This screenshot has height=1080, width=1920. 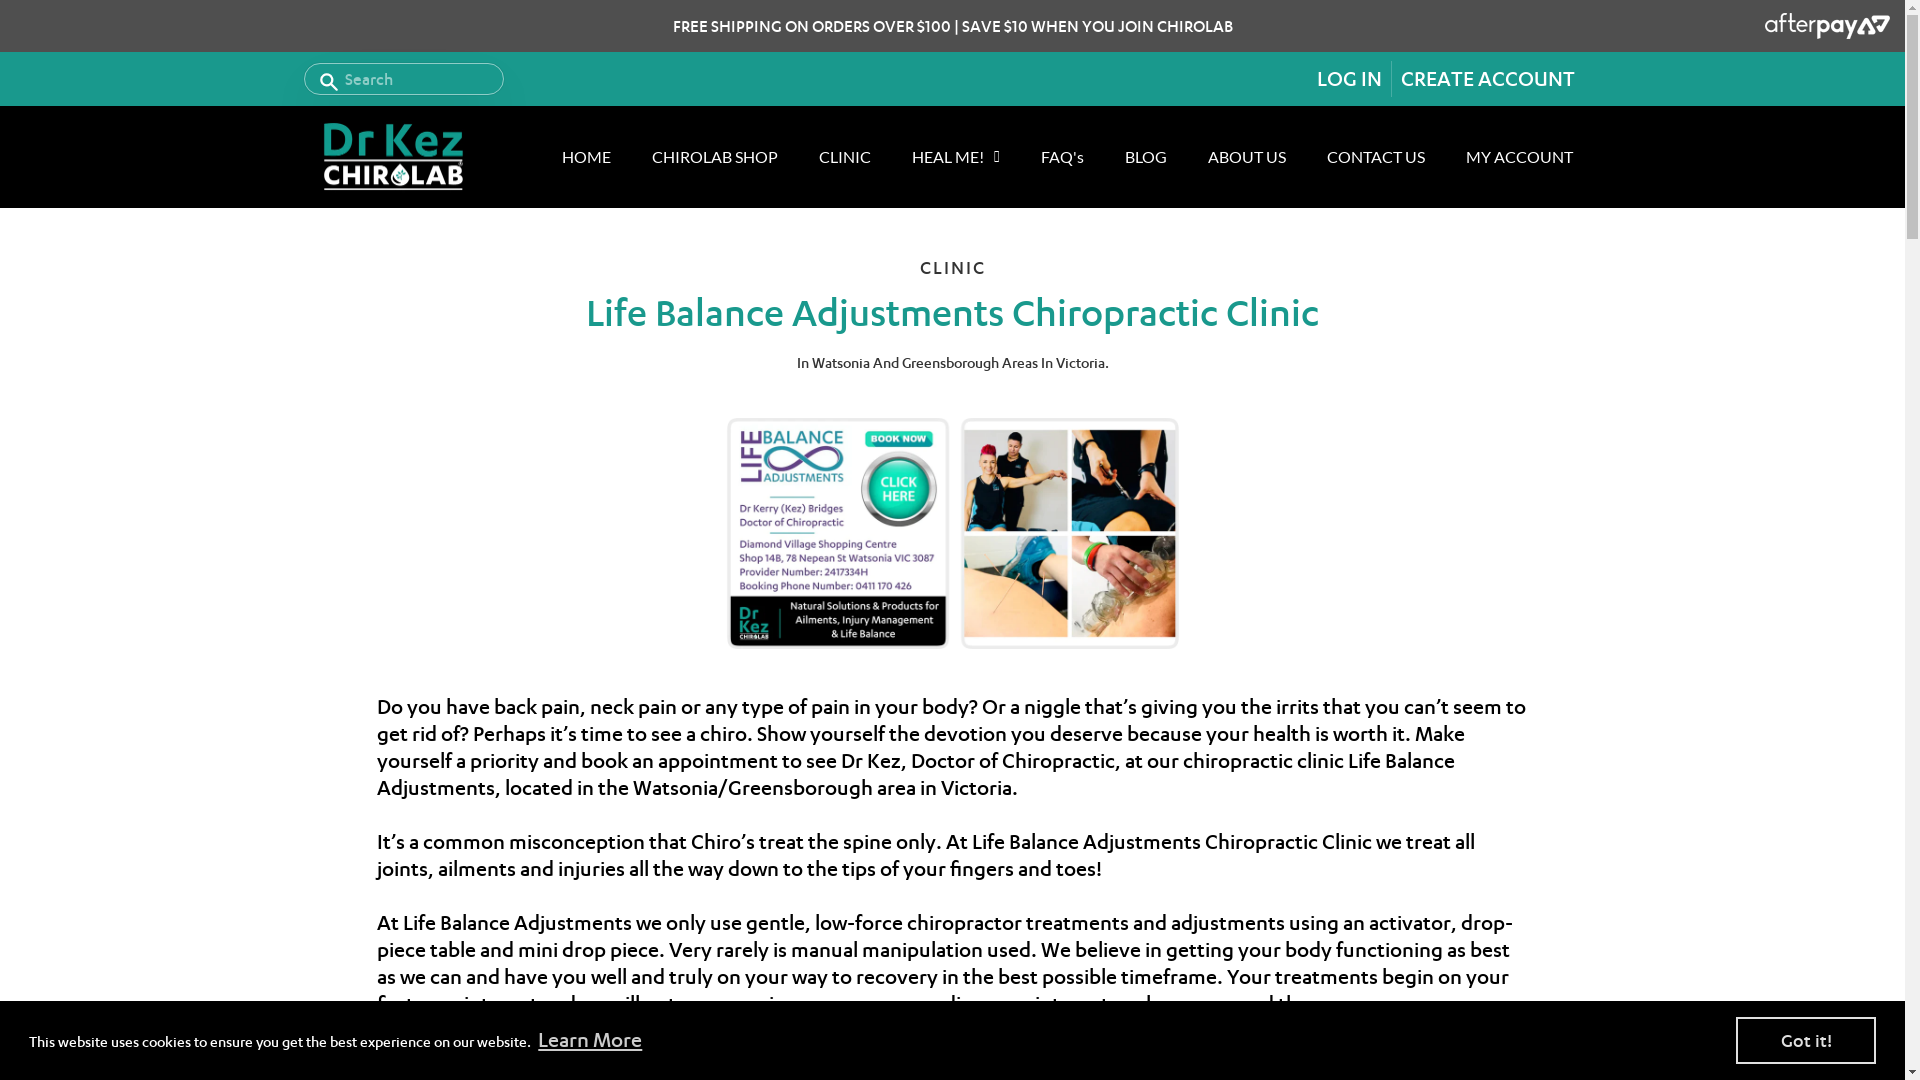 What do you see at coordinates (586, 157) in the screenshot?
I see `HOME` at bounding box center [586, 157].